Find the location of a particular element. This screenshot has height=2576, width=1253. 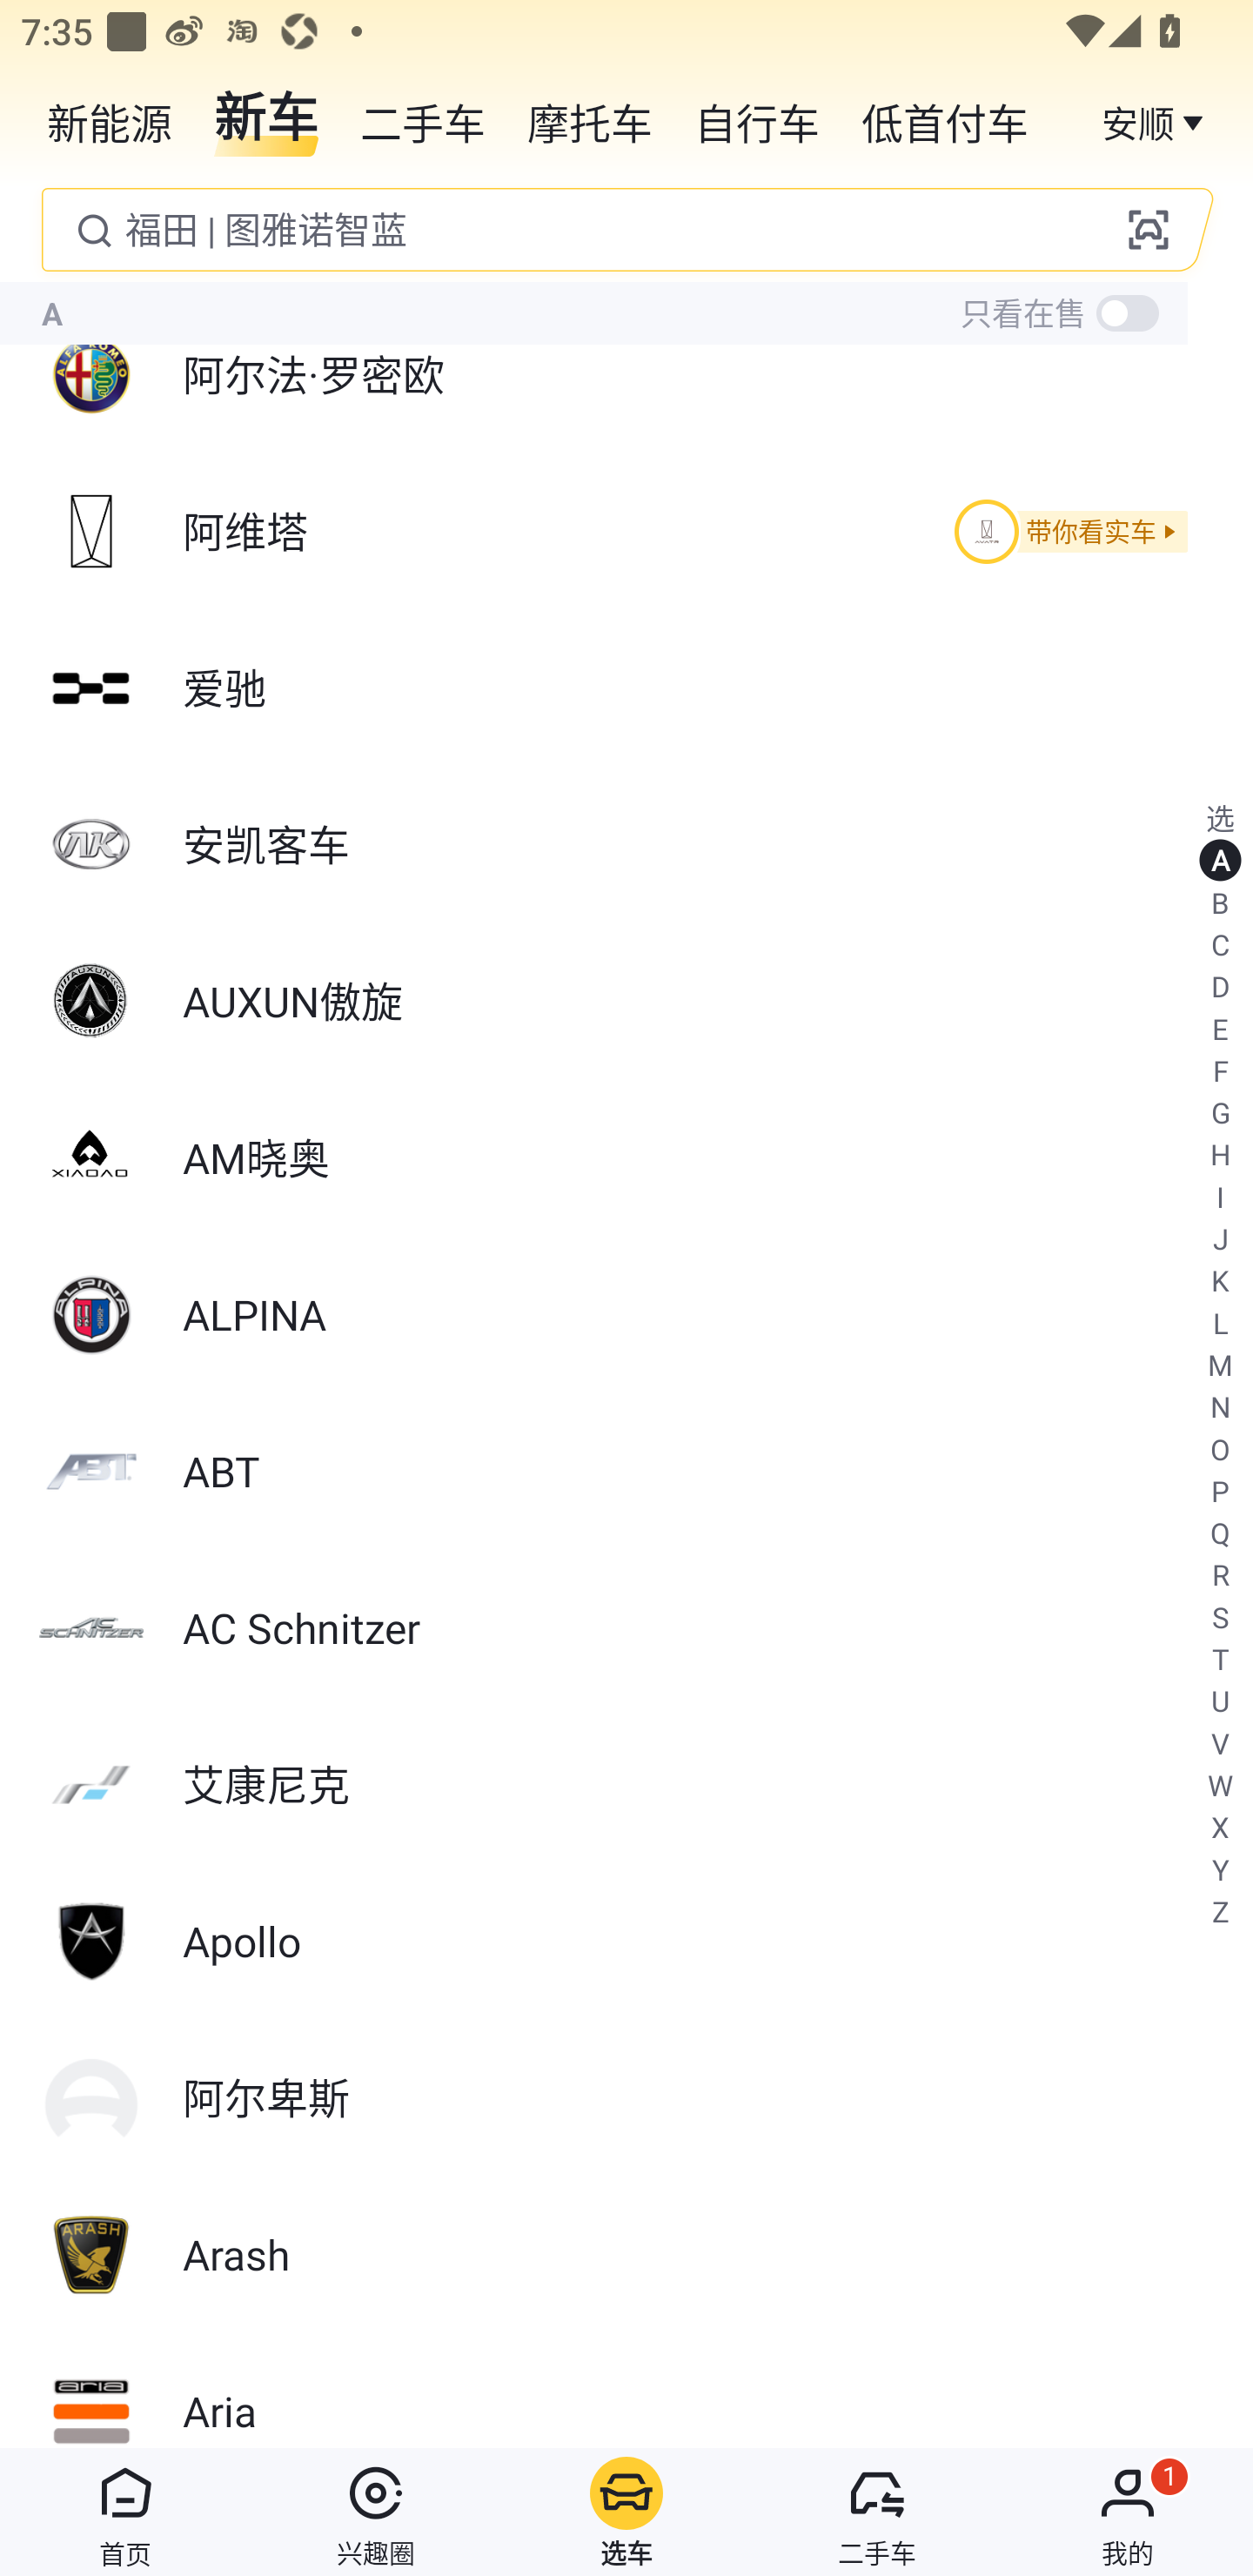

新车 is located at coordinates (266, 120).